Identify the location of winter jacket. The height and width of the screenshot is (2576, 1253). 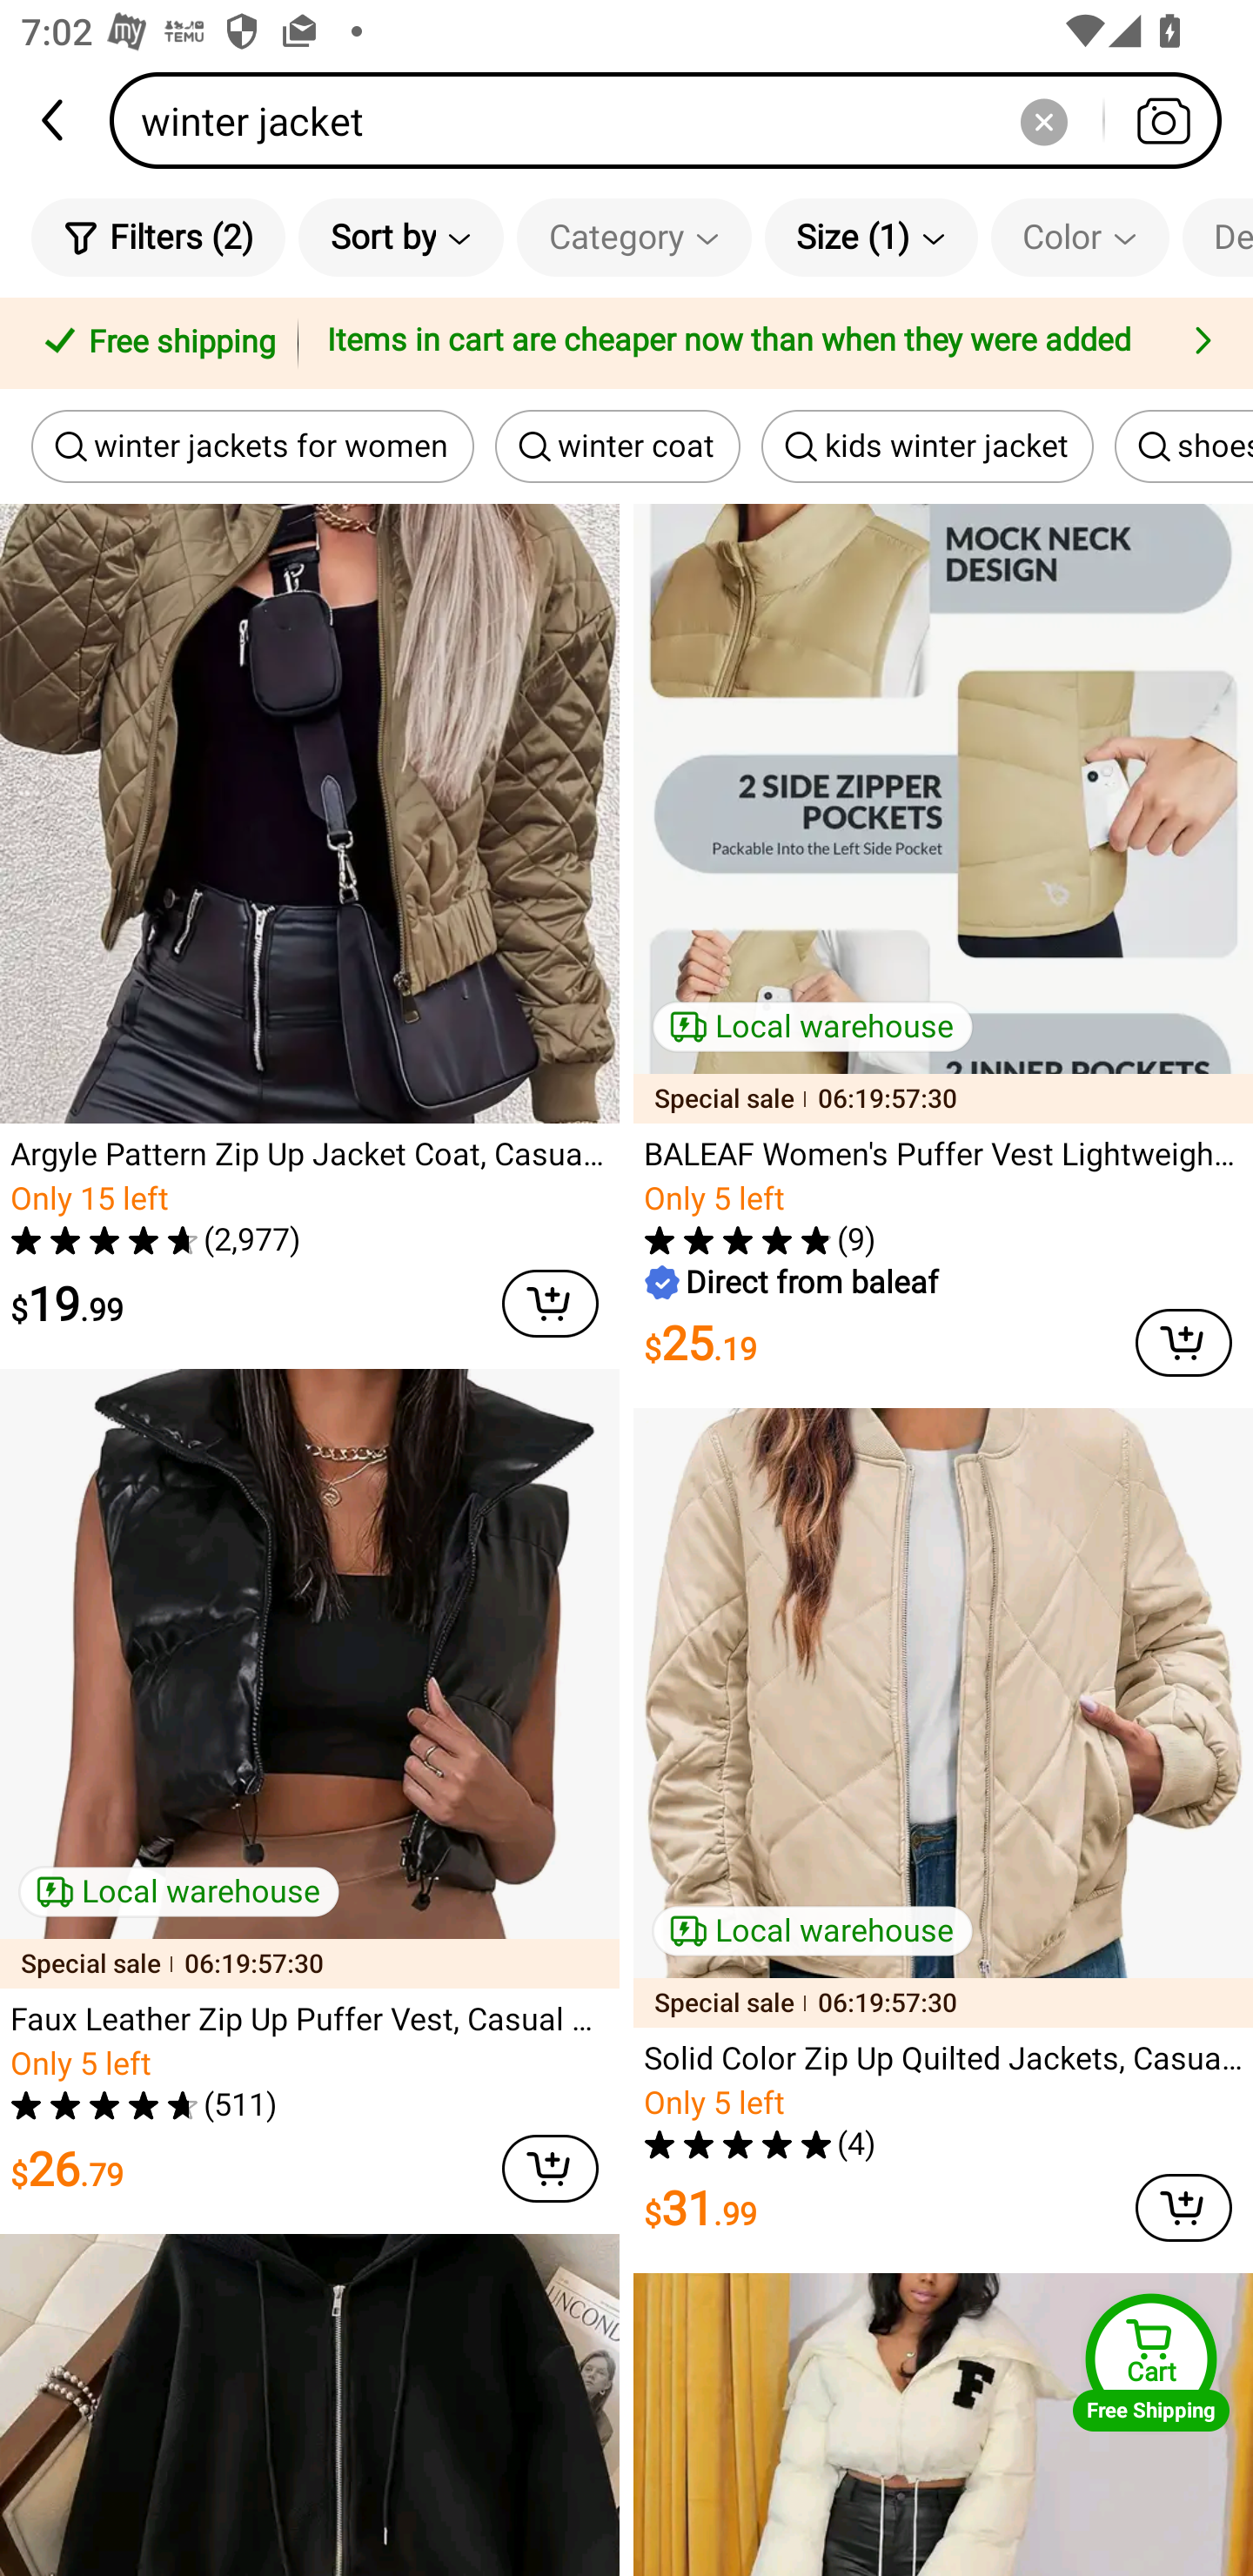
(675, 120).